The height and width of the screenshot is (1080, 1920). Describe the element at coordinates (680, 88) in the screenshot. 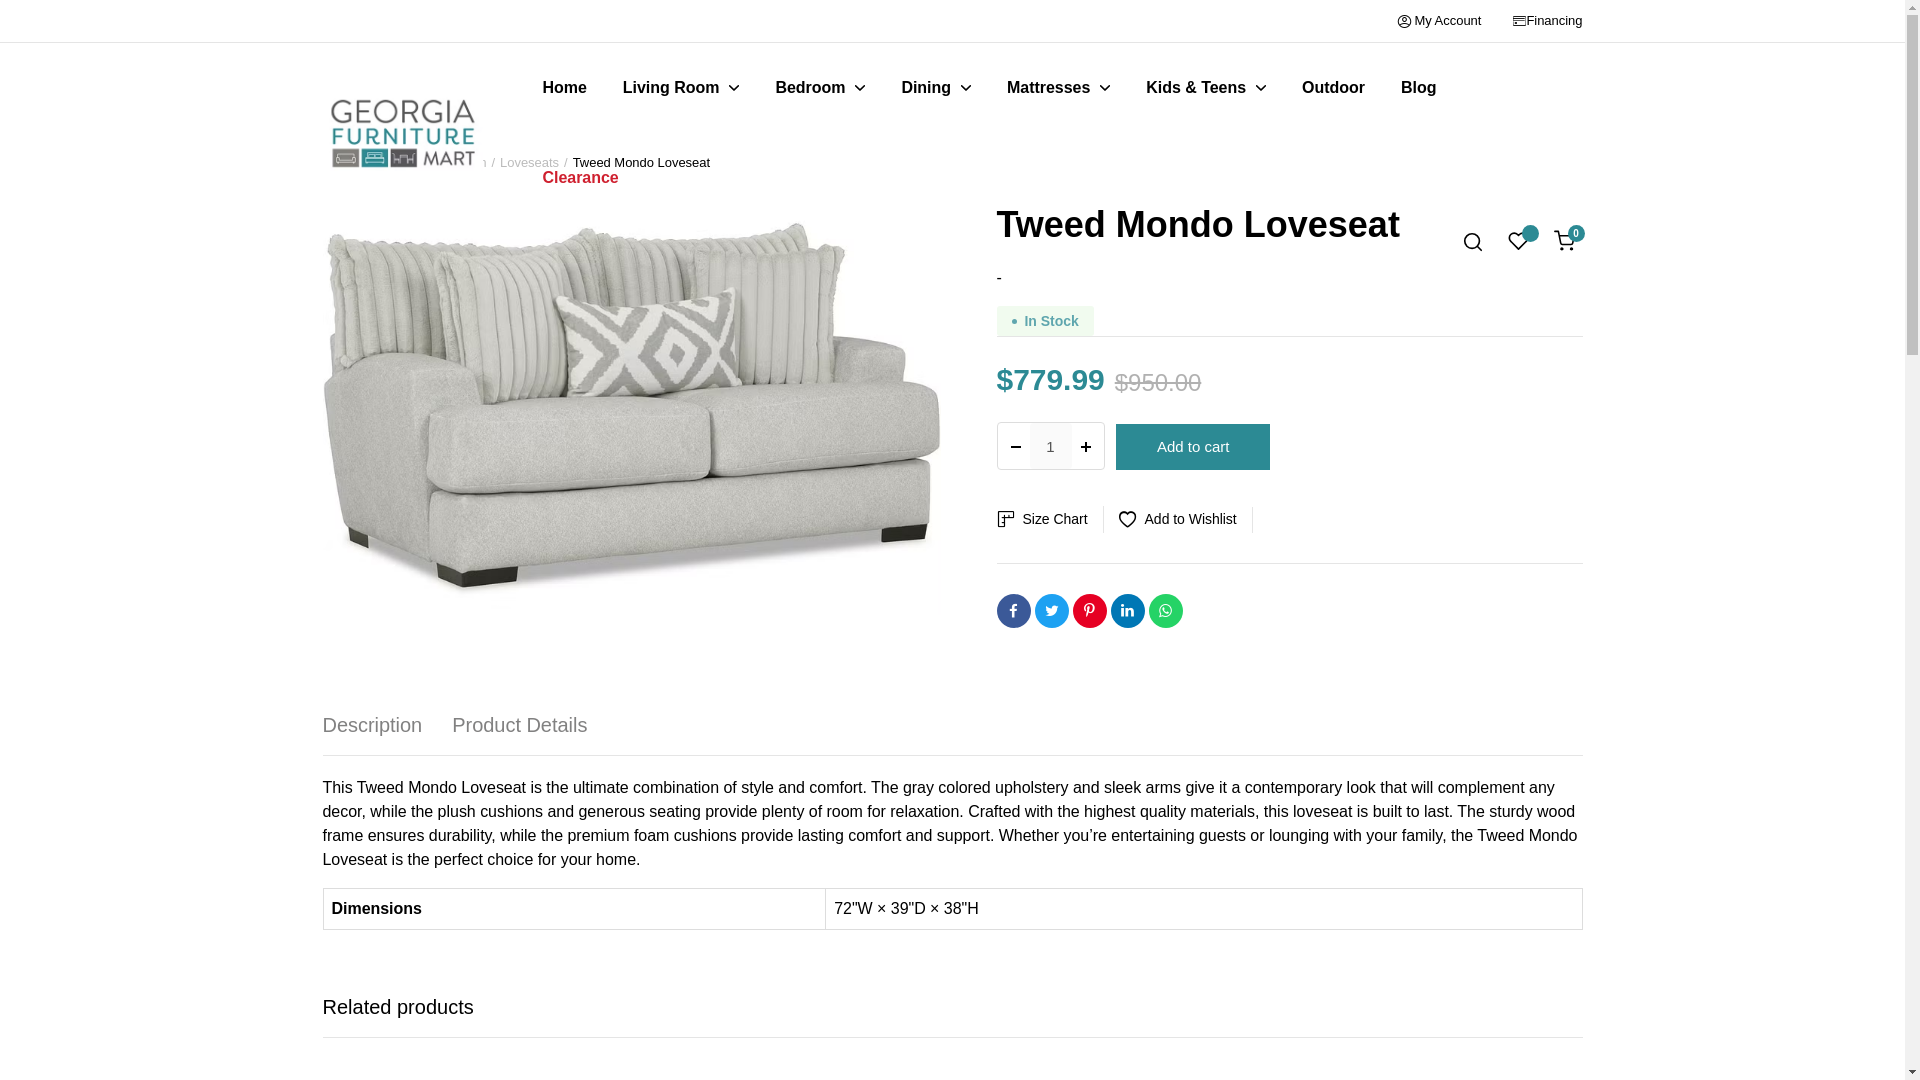

I see `Living Room` at that location.